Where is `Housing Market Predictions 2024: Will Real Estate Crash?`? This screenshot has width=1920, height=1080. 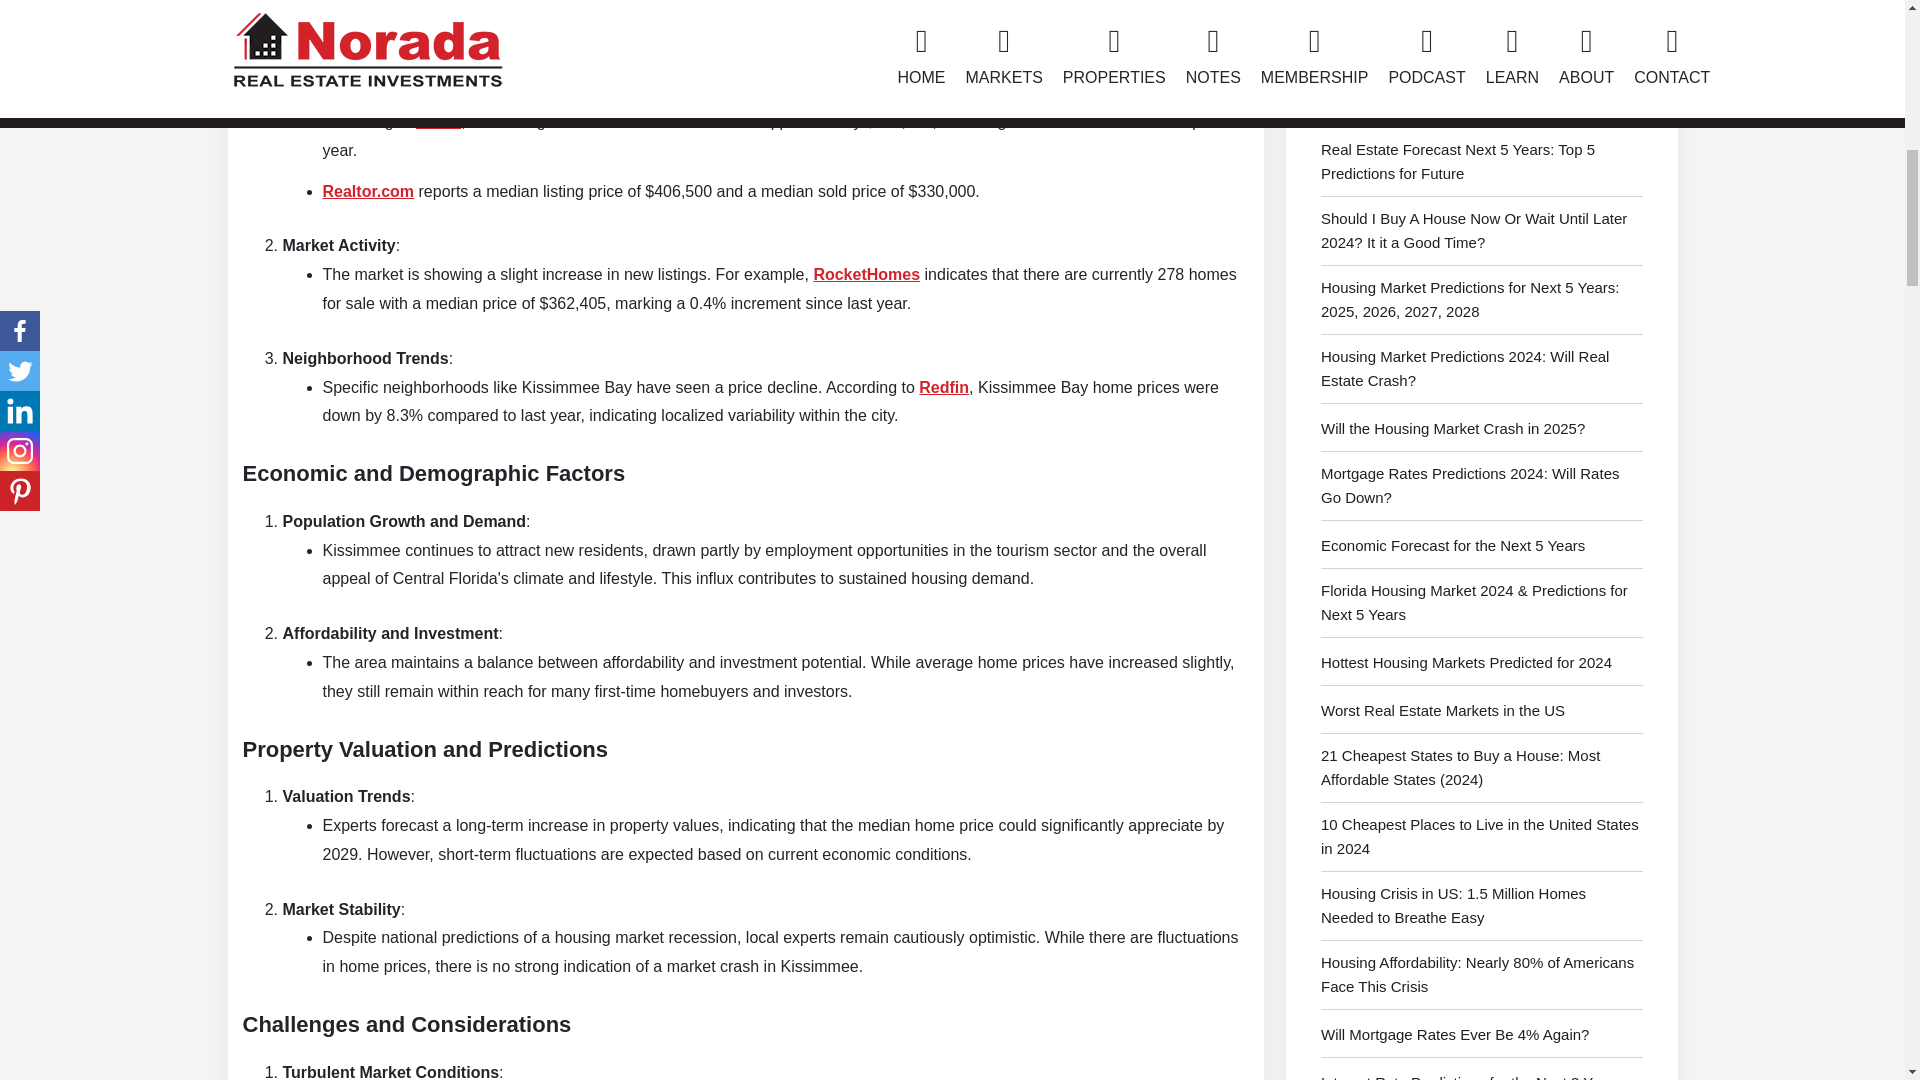 Housing Market Predictions 2024: Will Real Estate Crash? is located at coordinates (1482, 374).